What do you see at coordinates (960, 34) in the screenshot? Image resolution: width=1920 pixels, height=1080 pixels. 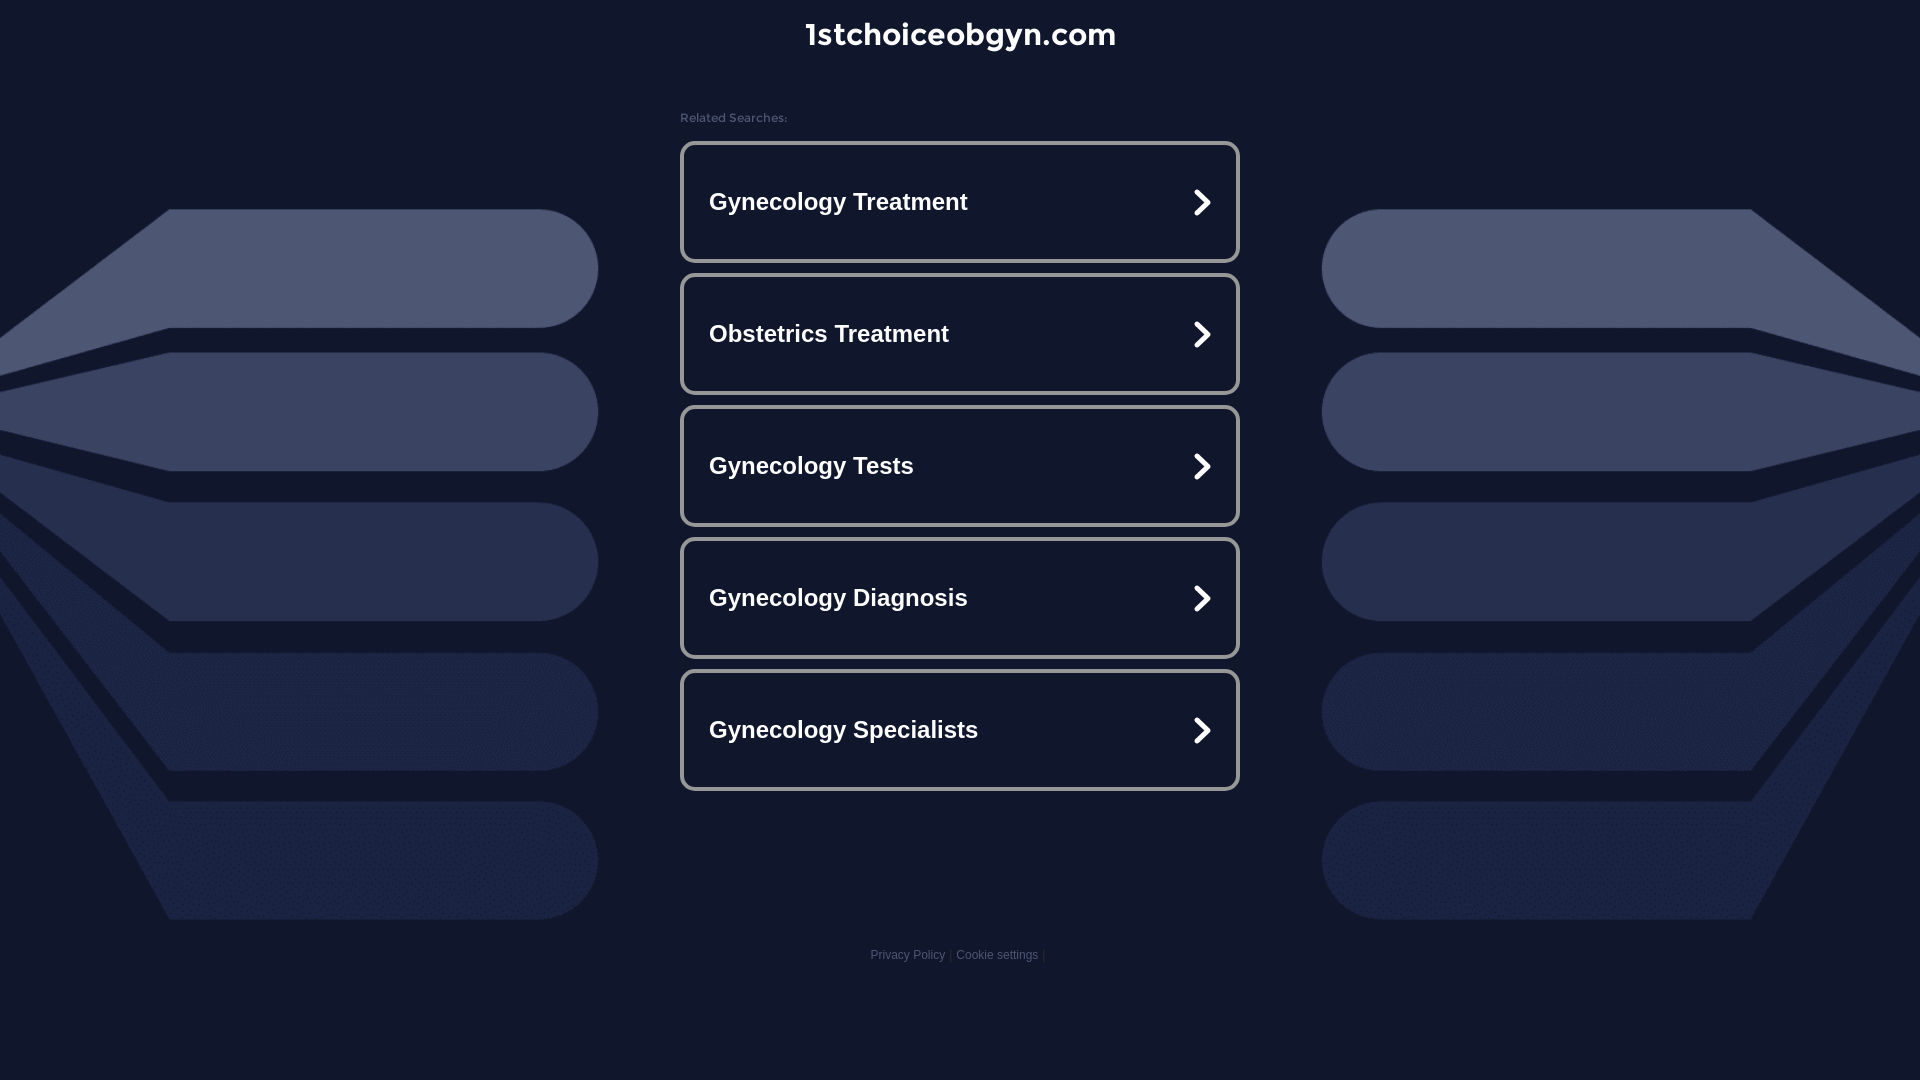 I see `1stchoiceobgyn.com` at bounding box center [960, 34].